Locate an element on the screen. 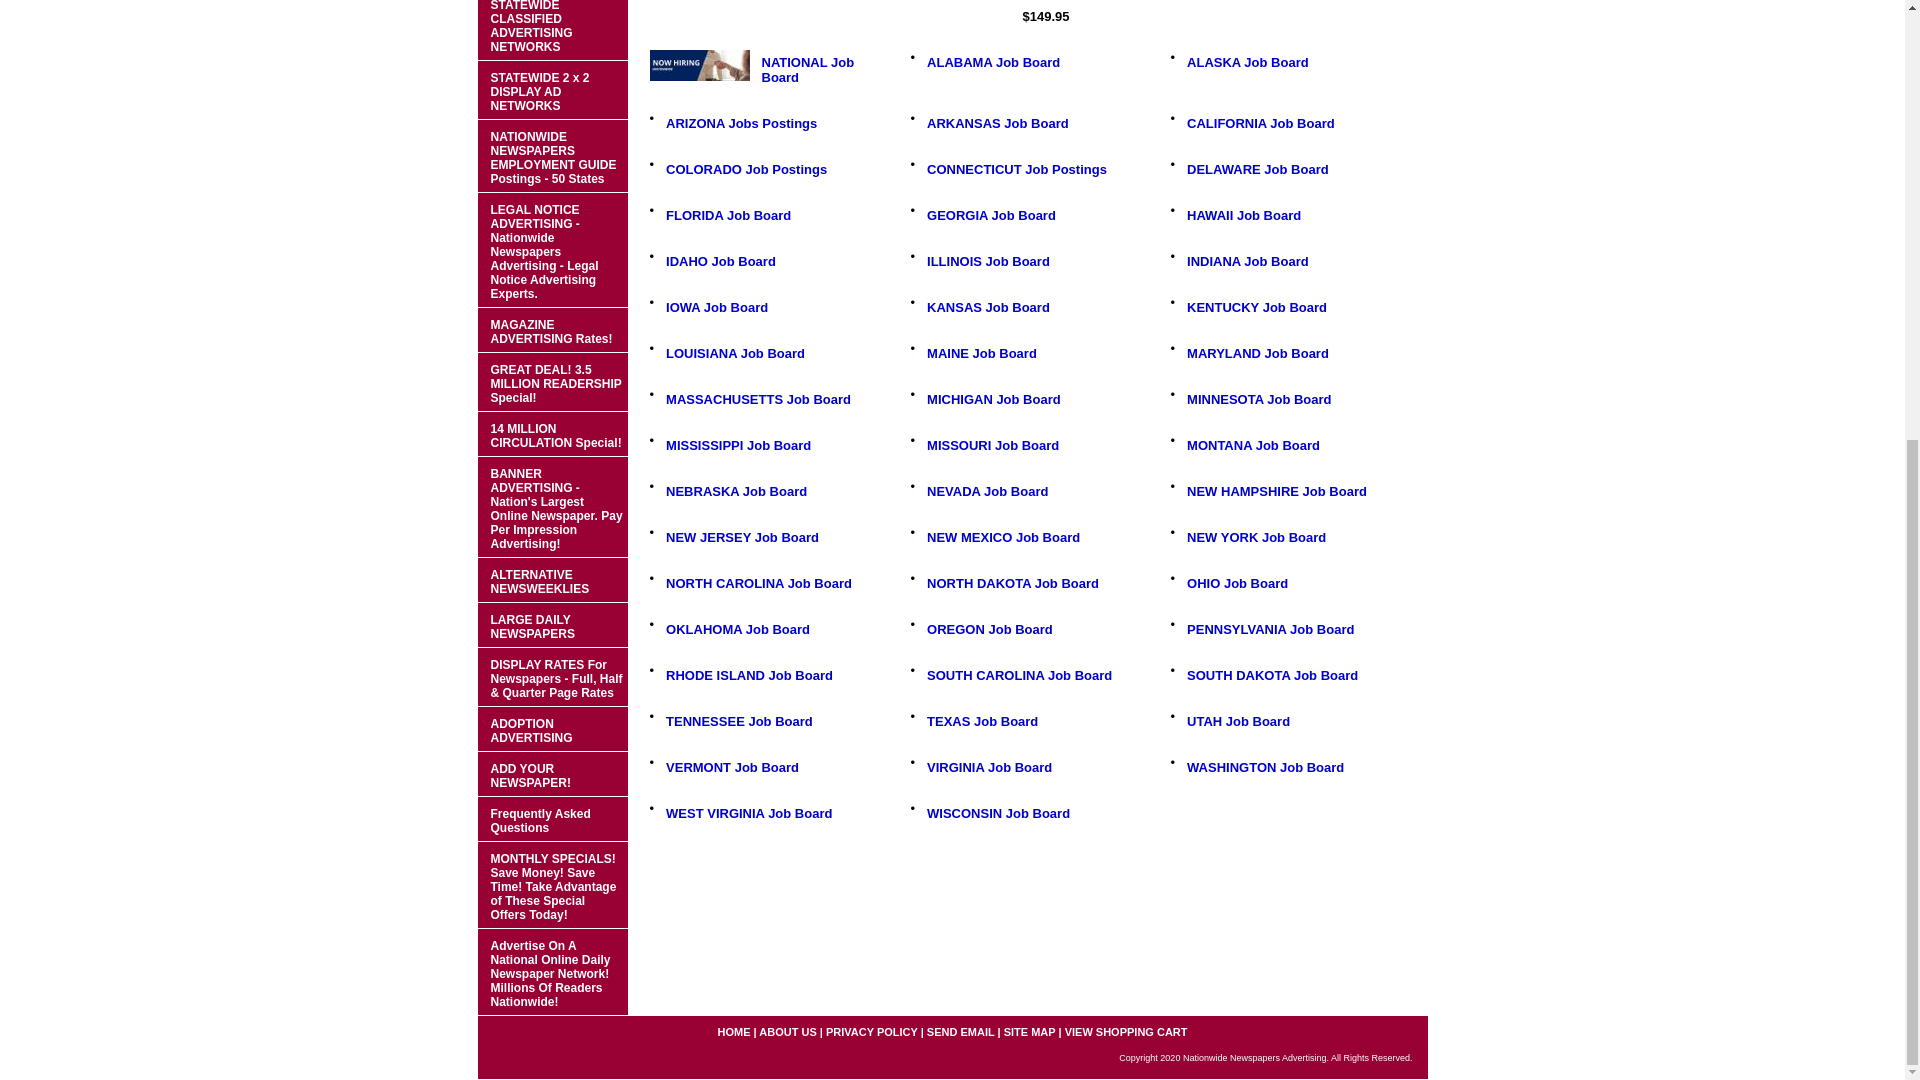  NATIONAL Job Board is located at coordinates (700, 65).